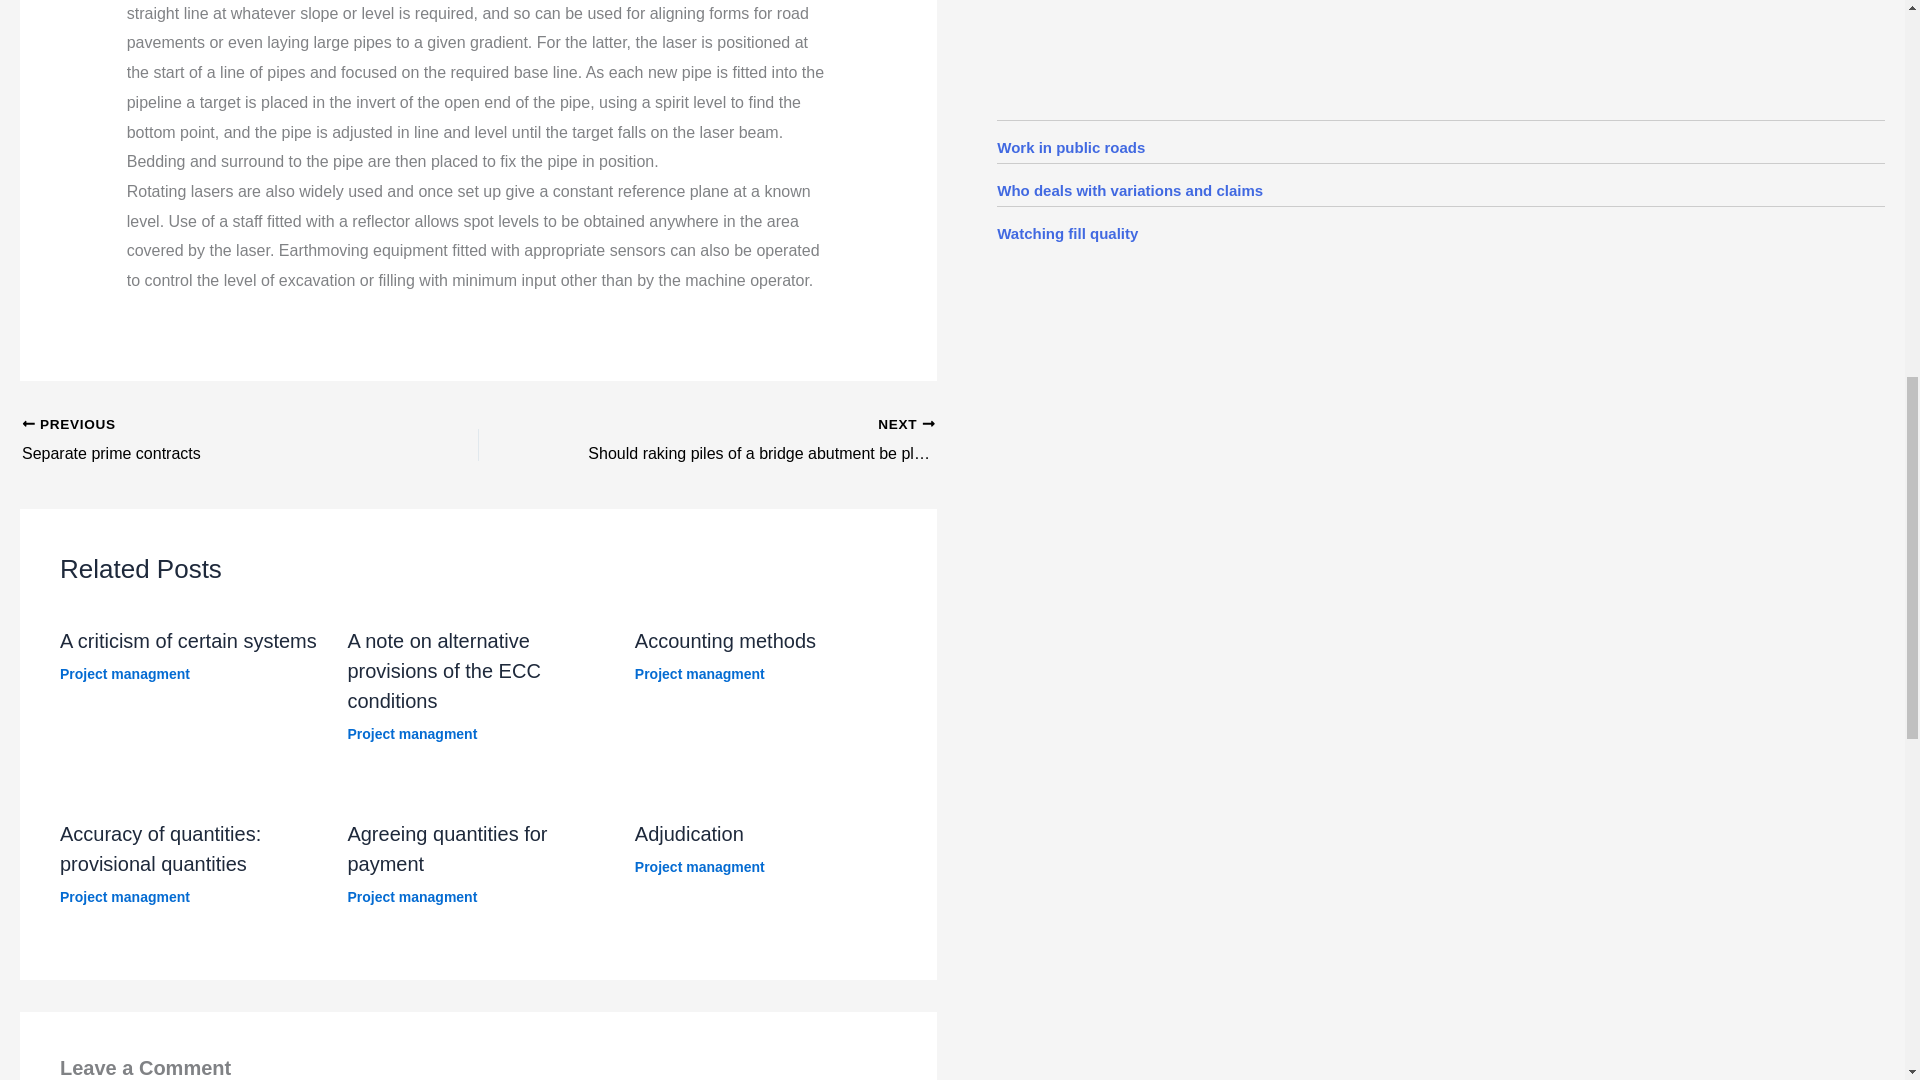 This screenshot has width=1920, height=1080. I want to click on Who deals with variations and claims, so click(1130, 190).